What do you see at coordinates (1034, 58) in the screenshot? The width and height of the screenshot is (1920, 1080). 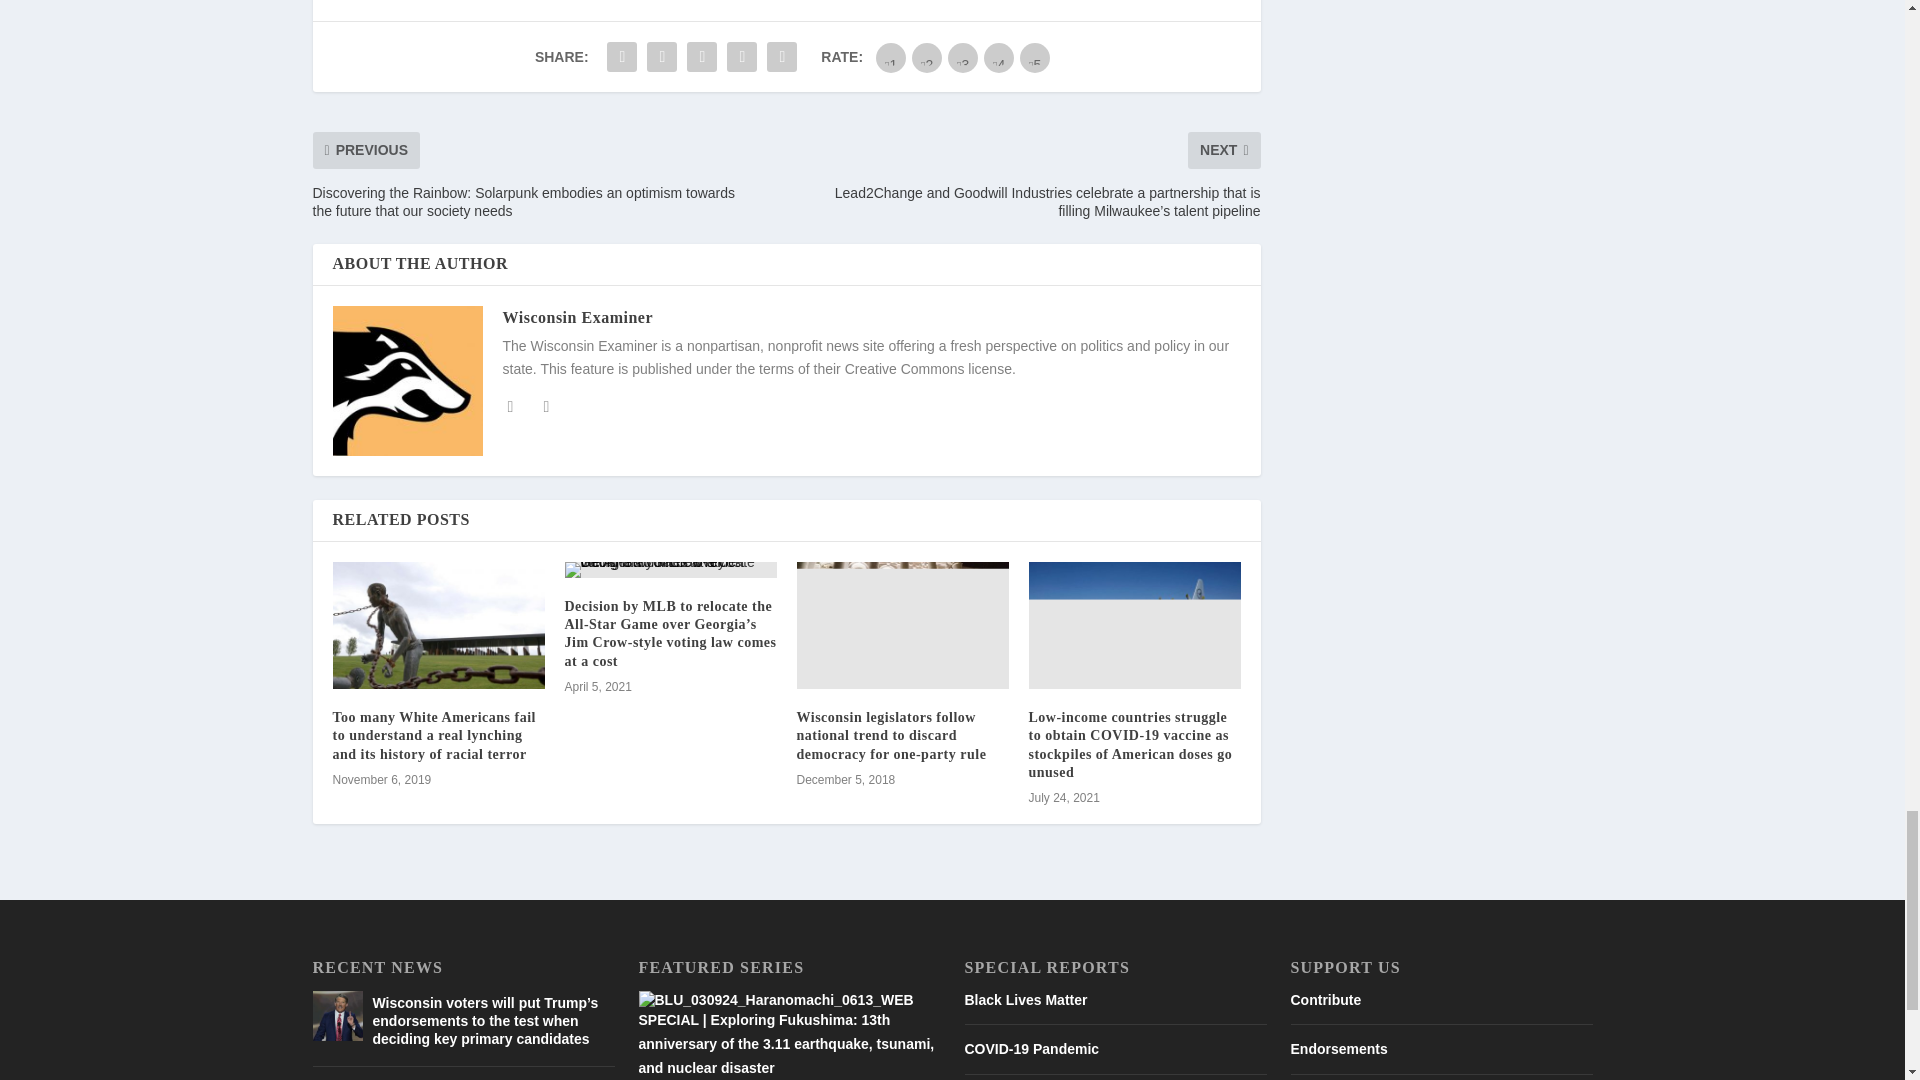 I see `gorgeous` at bounding box center [1034, 58].